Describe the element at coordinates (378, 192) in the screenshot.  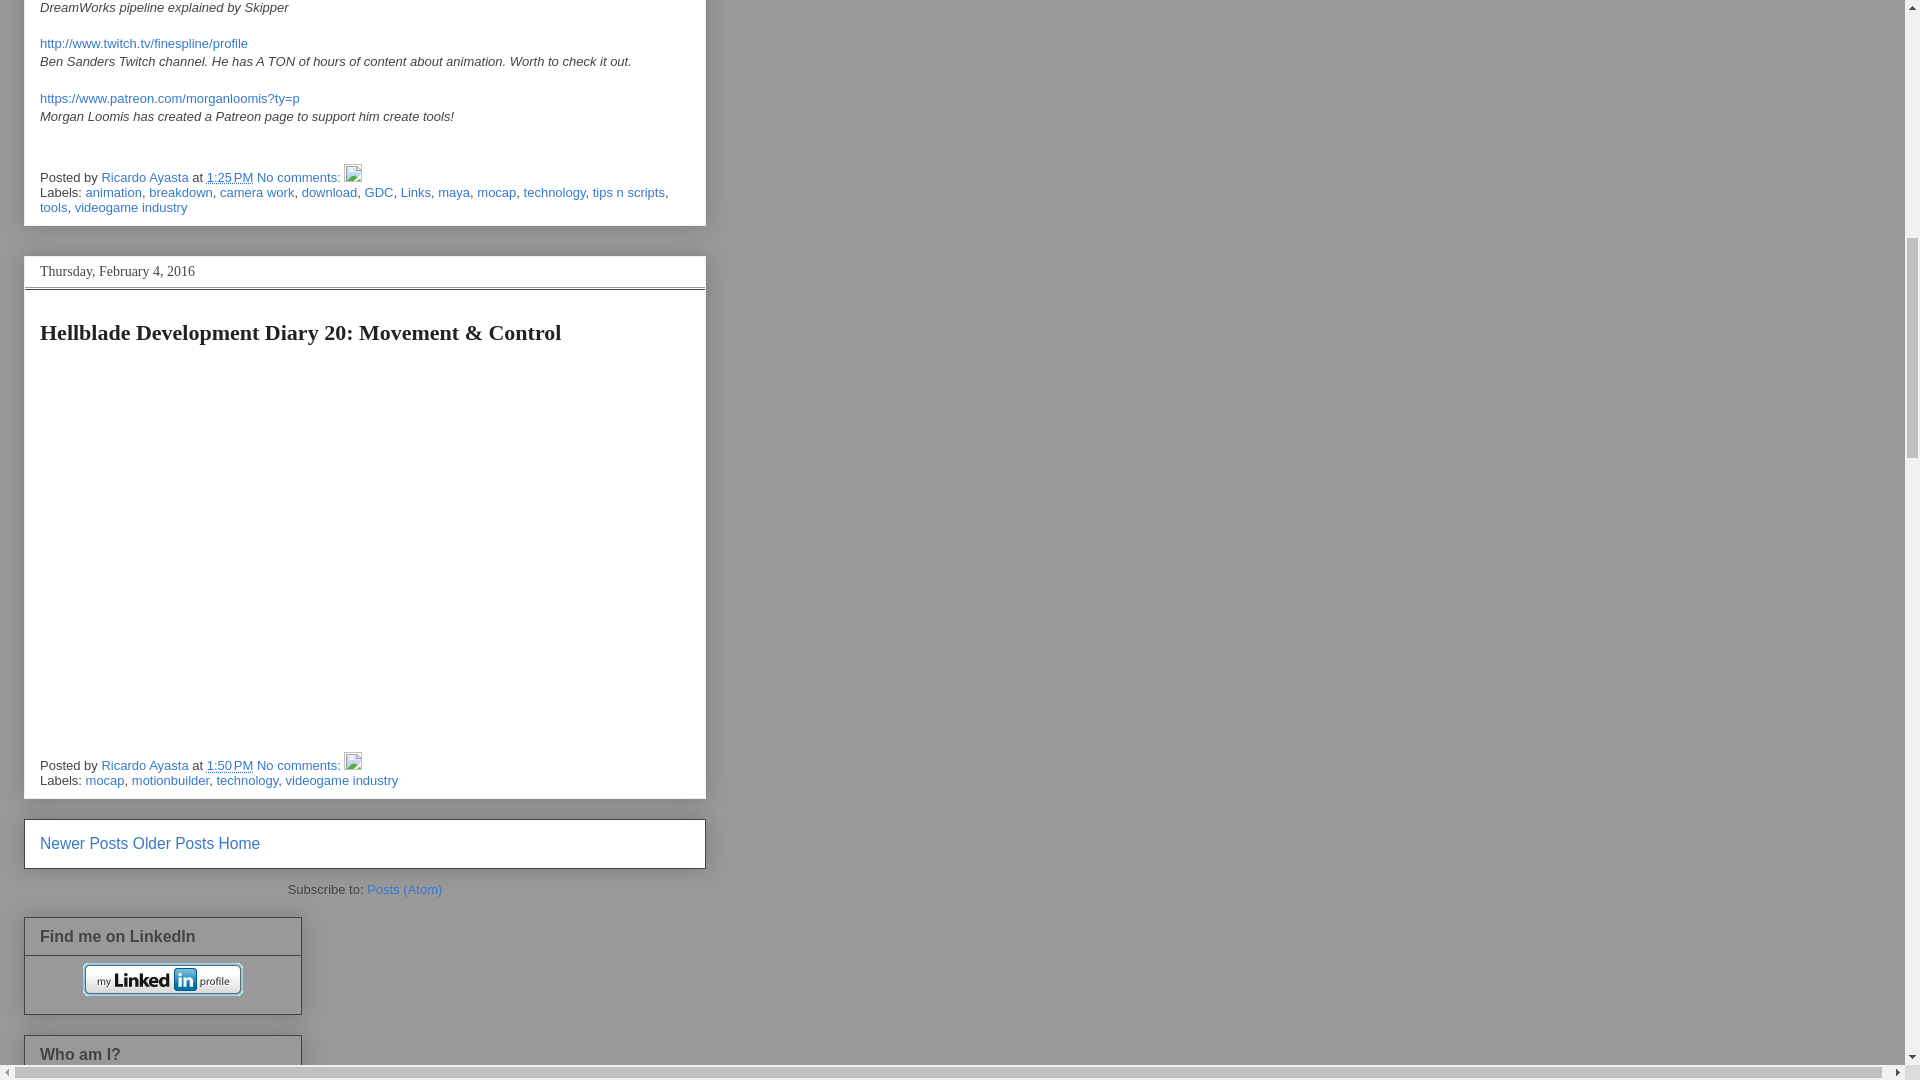
I see `GDC` at that location.